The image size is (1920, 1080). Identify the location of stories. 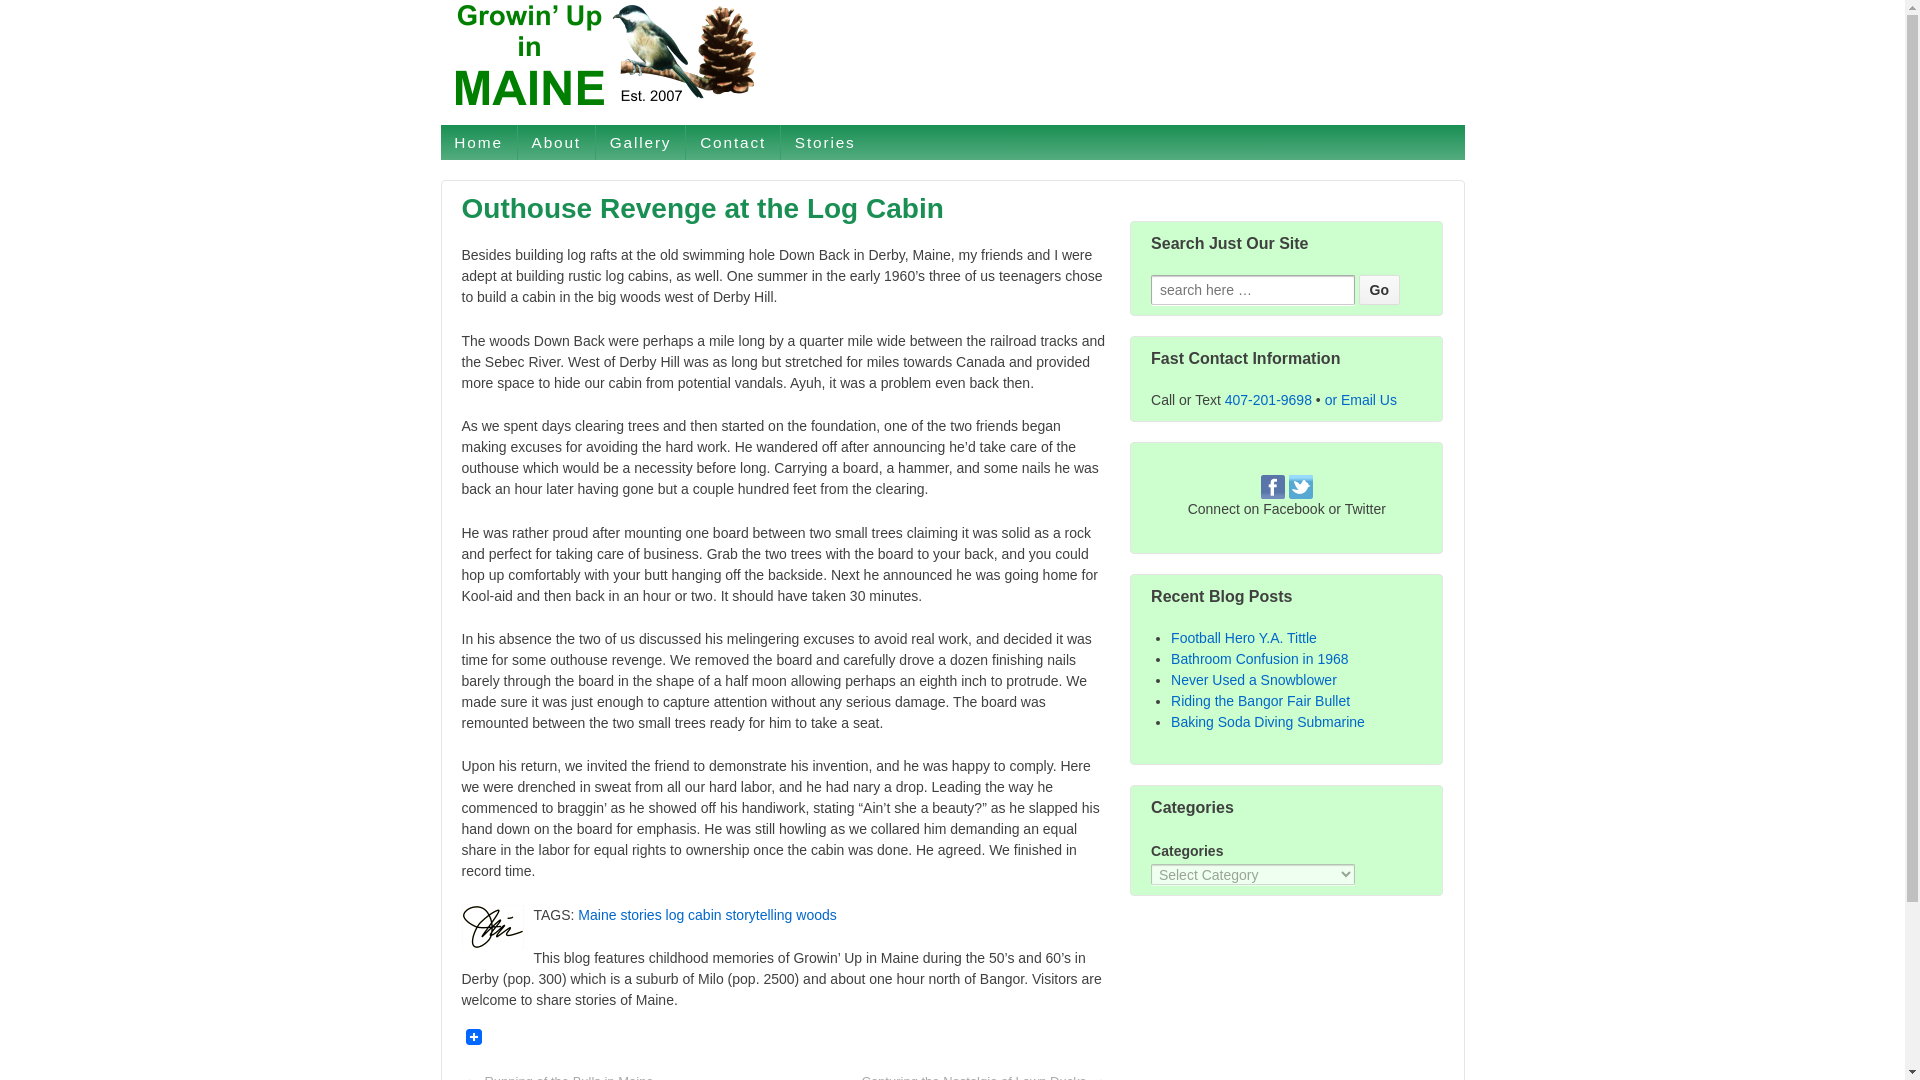
(640, 915).